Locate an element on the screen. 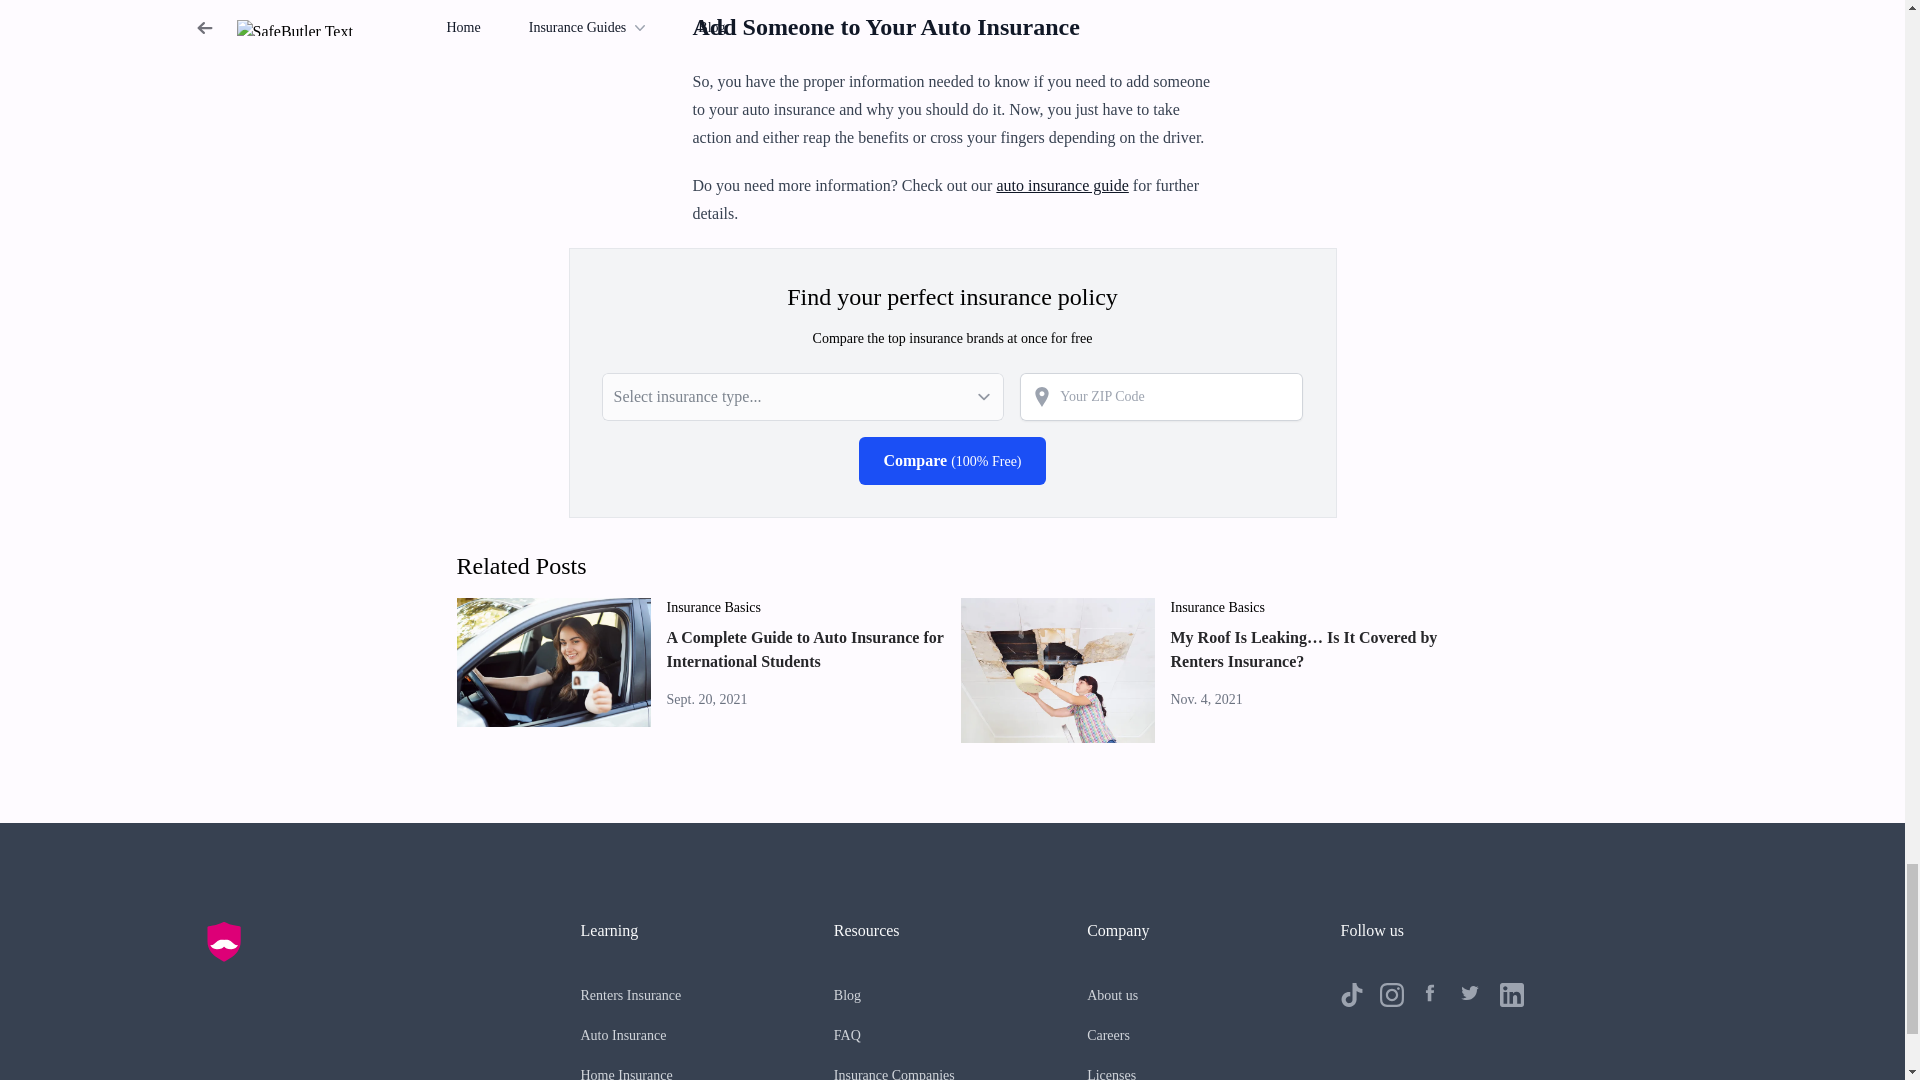 Image resolution: width=1920 pixels, height=1080 pixels. Please choose an insurance type is located at coordinates (803, 396).